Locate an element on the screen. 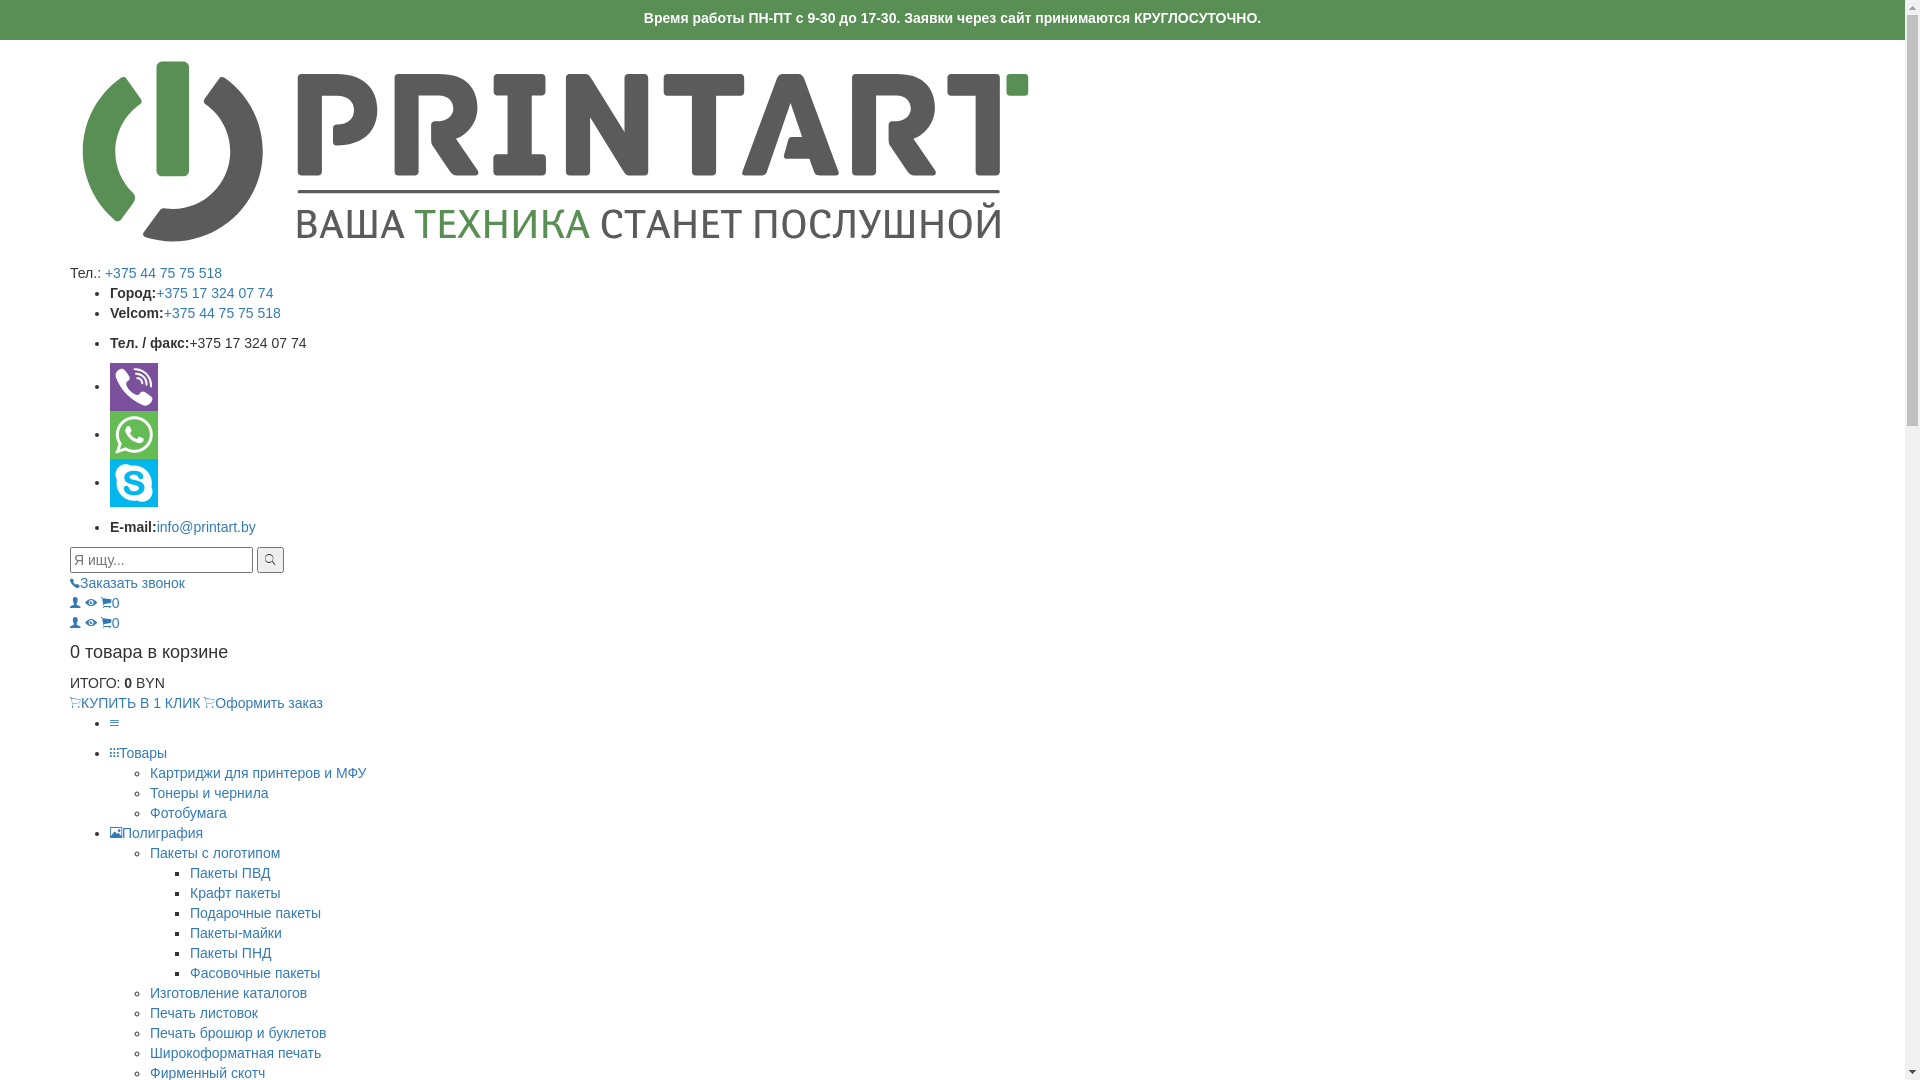 This screenshot has width=1920, height=1080. 0 is located at coordinates (110, 623).